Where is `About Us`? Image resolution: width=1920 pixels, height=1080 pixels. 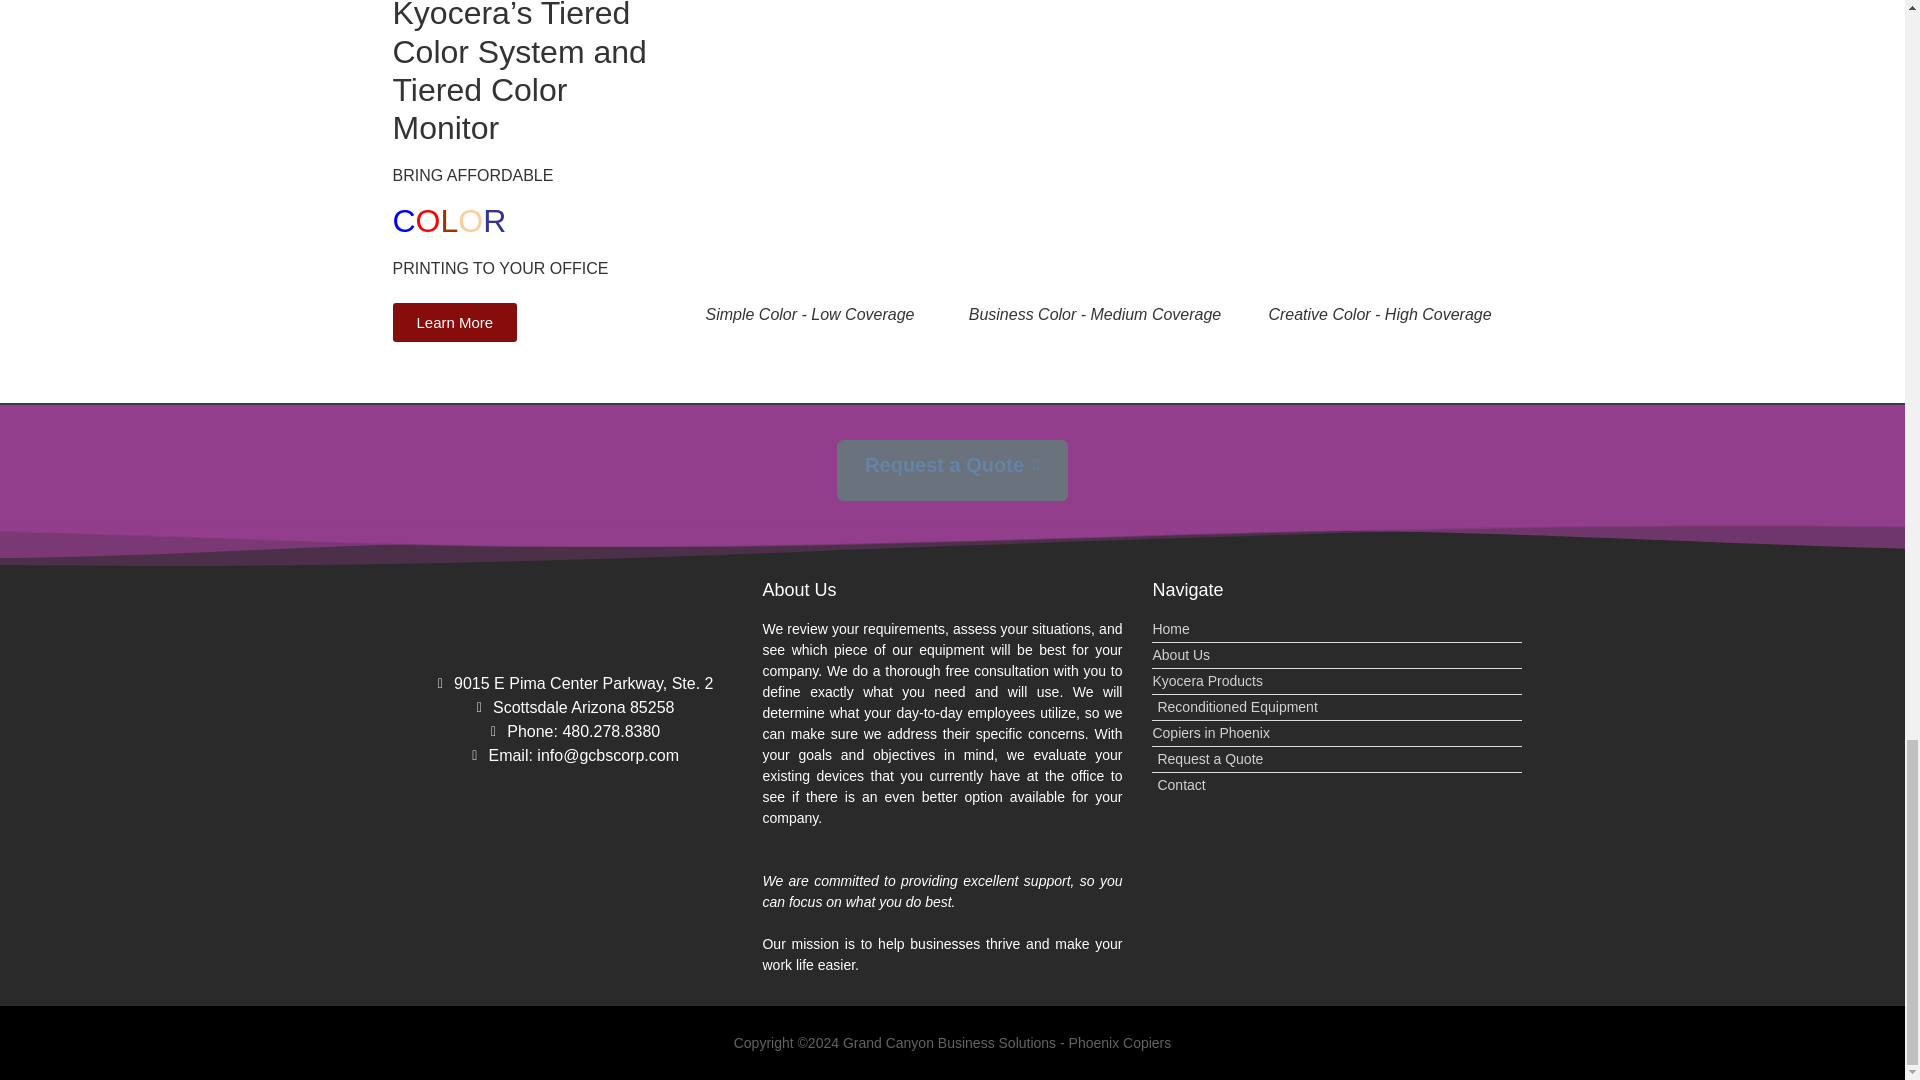
About Us is located at coordinates (1337, 655).